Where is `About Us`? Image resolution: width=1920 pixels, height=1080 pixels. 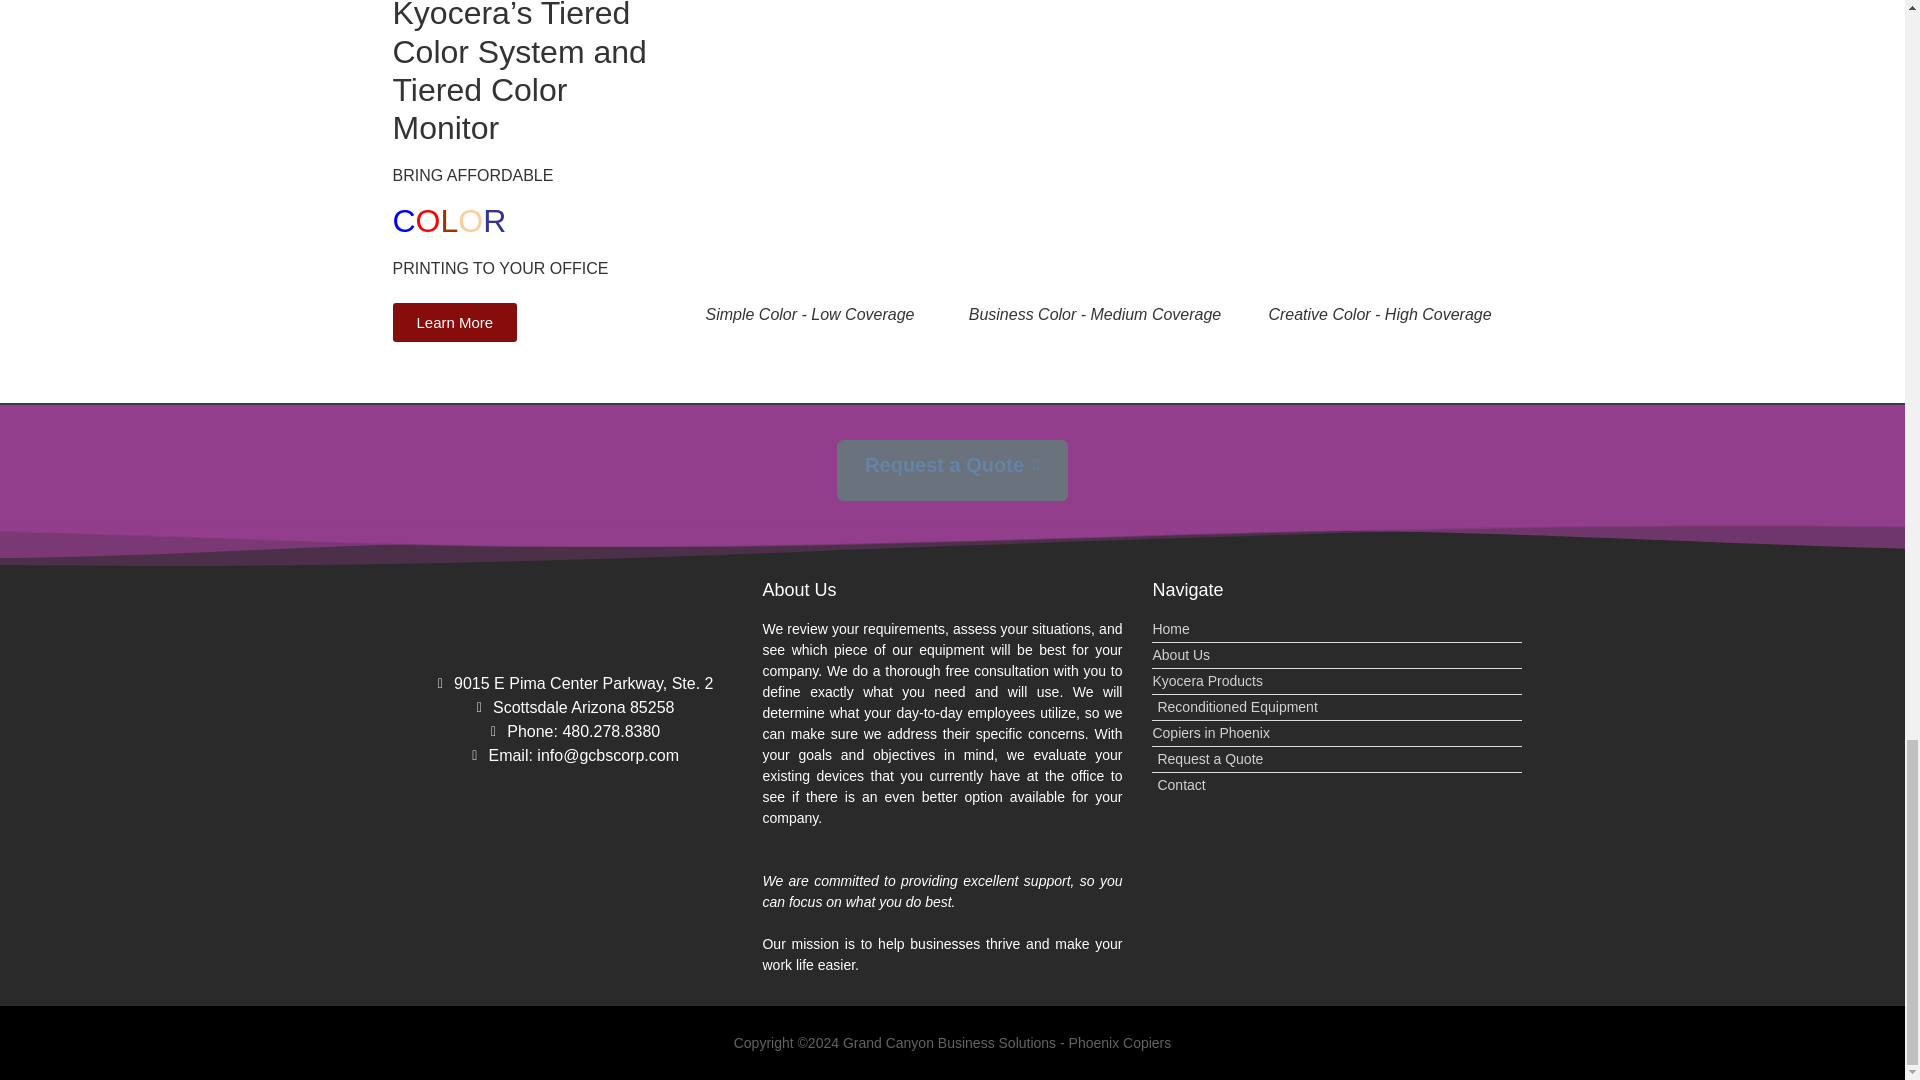
About Us is located at coordinates (1337, 655).